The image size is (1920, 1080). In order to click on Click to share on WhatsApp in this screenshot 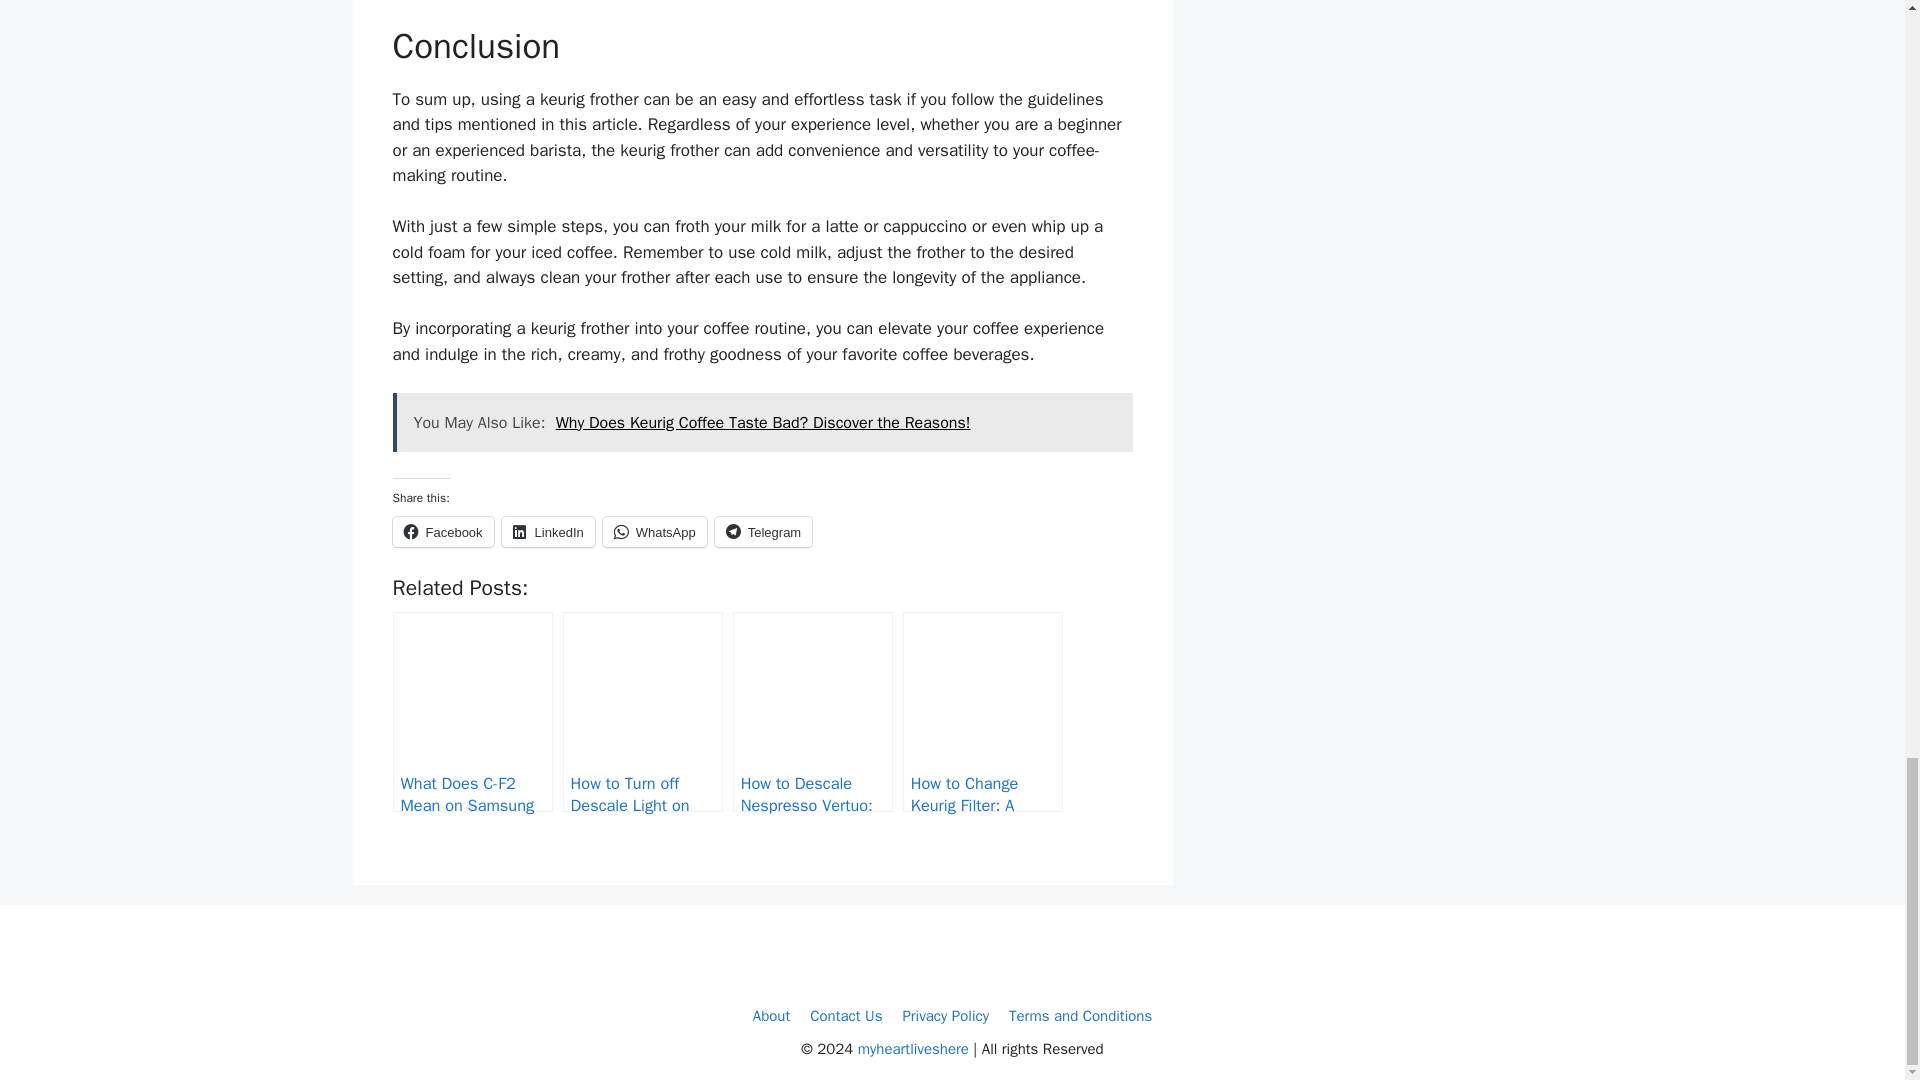, I will do `click(654, 532)`.